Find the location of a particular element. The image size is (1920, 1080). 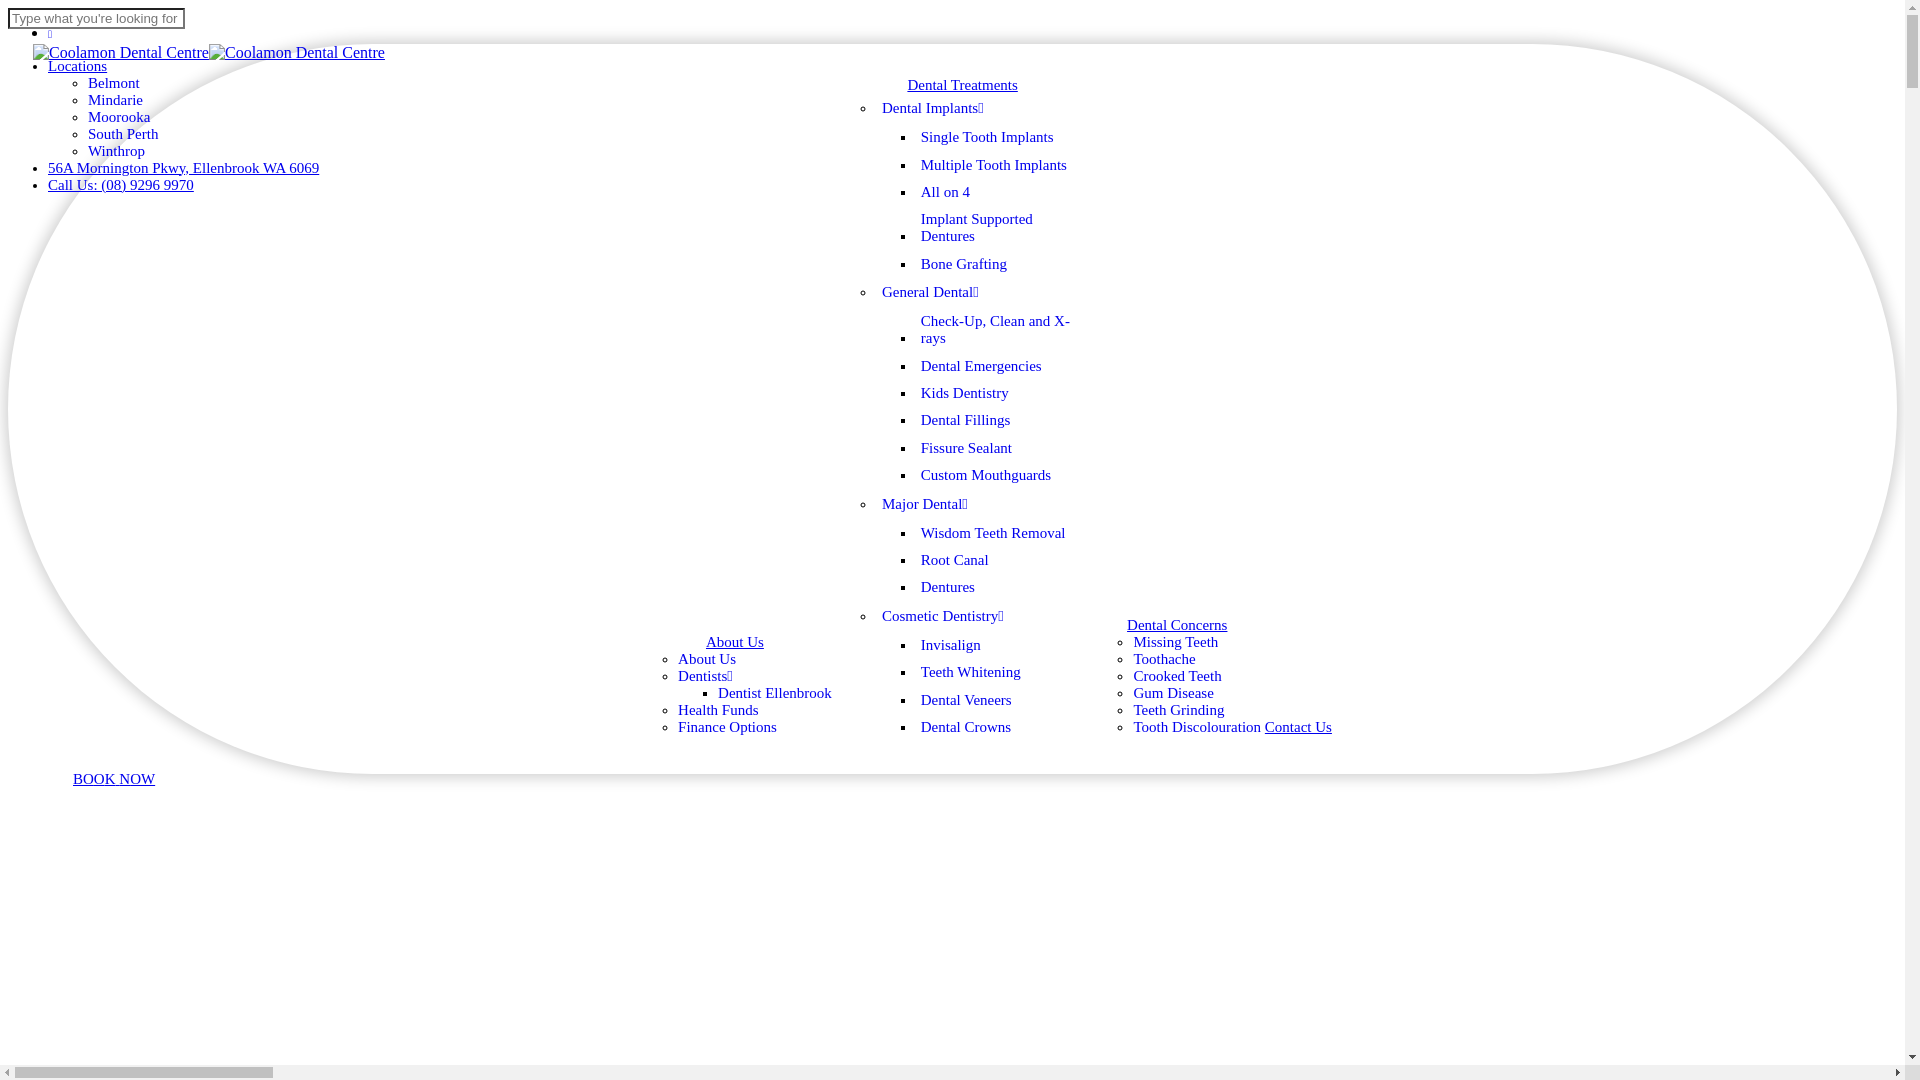

Implant Supported Dentures is located at coordinates (1003, 228).